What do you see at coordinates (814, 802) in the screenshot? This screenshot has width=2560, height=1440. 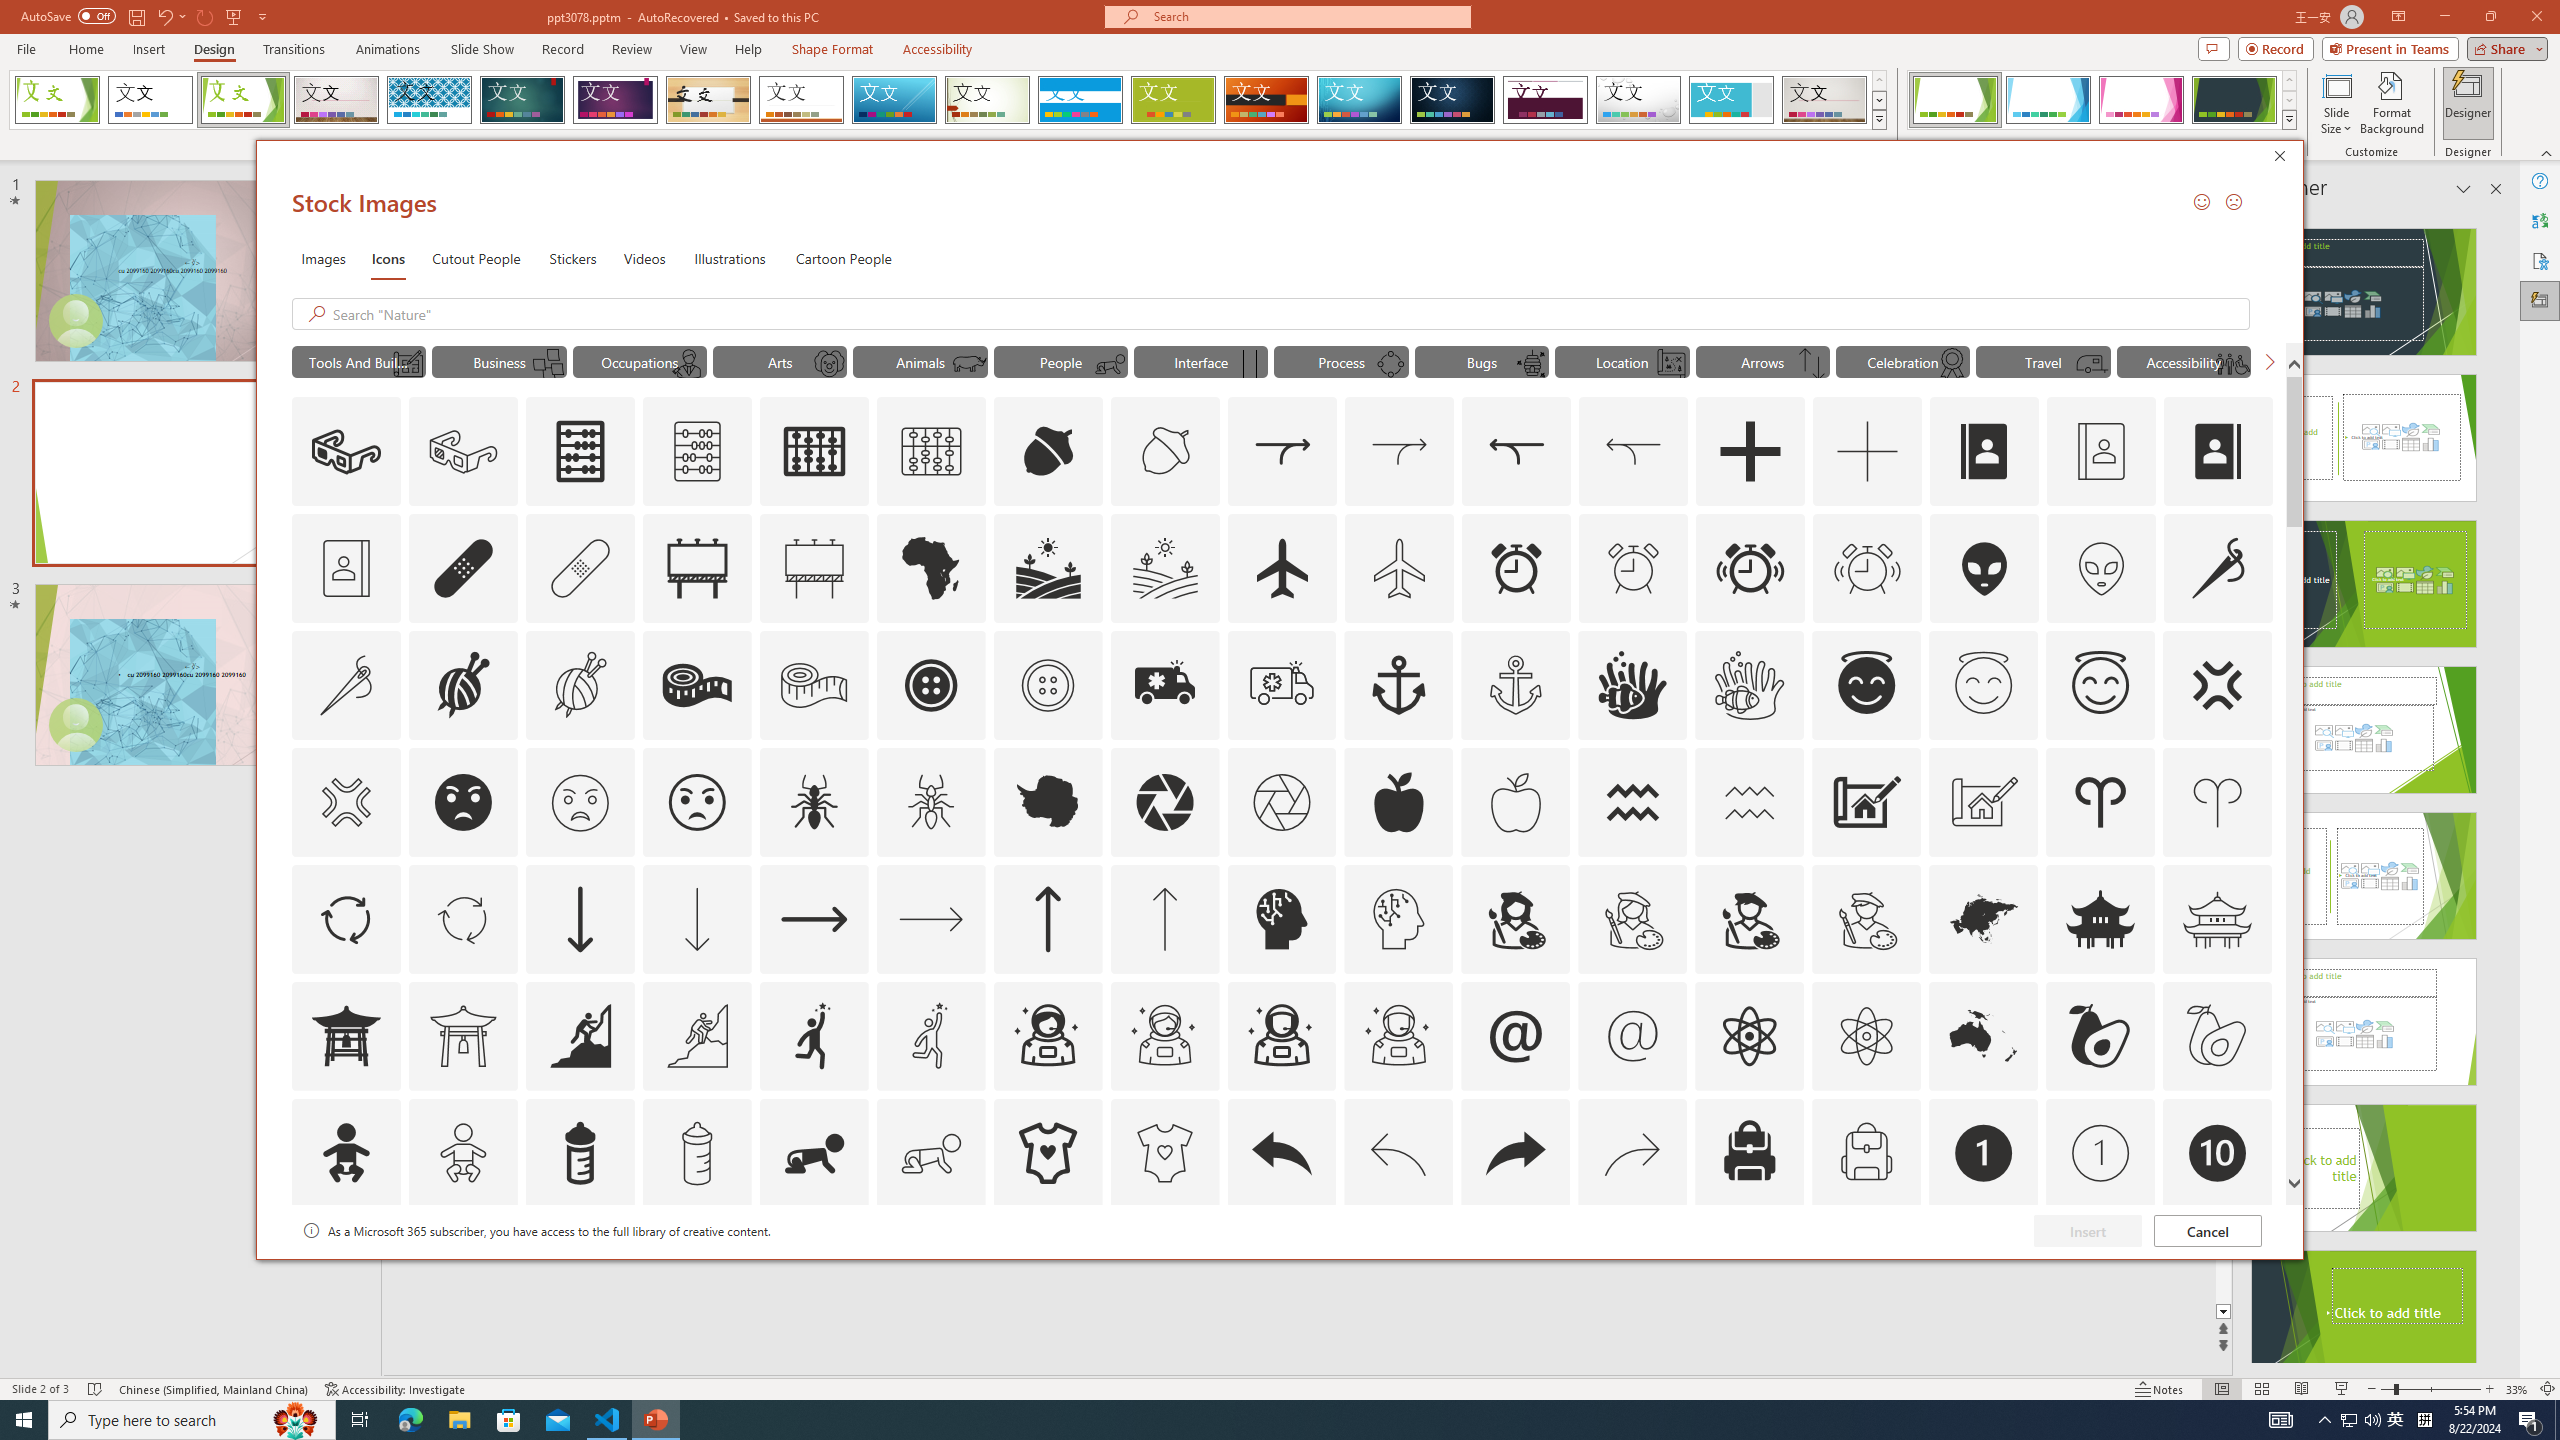 I see `AutomationID: Icons_Ant` at bounding box center [814, 802].